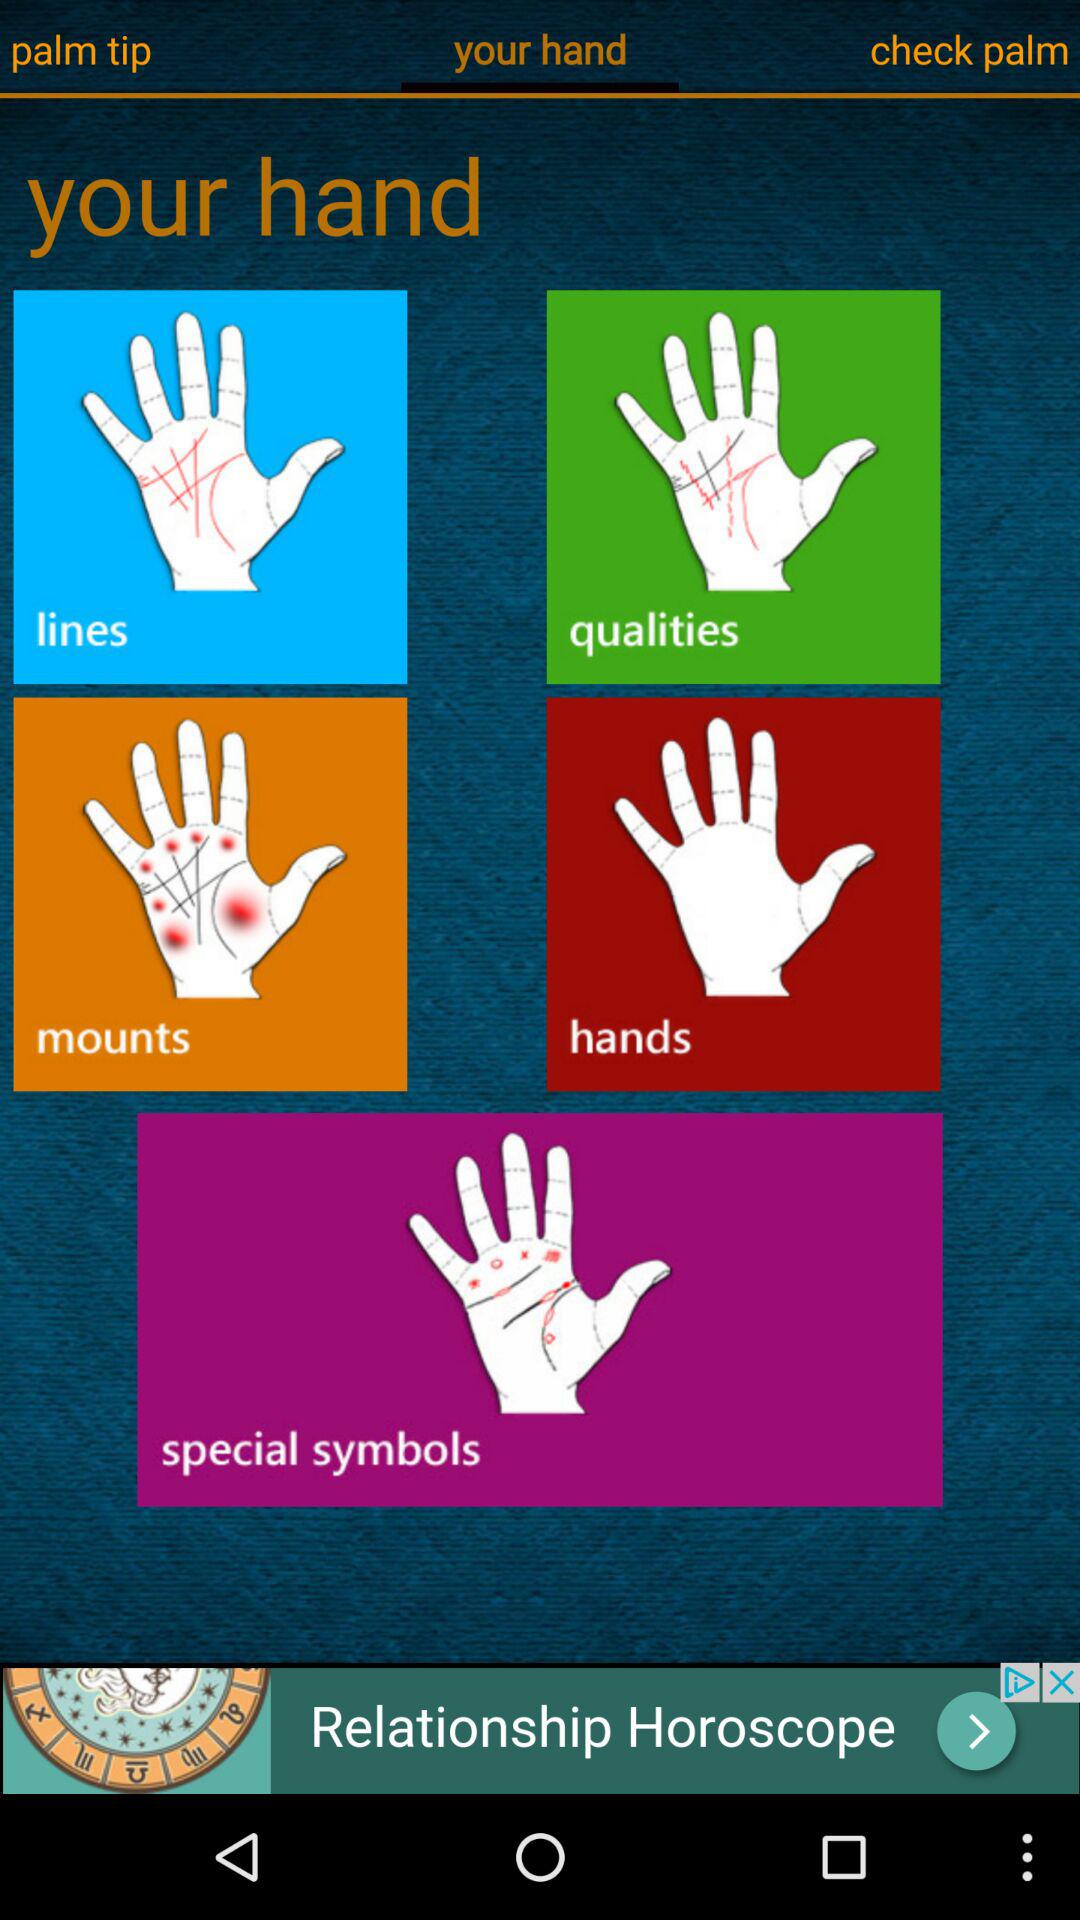 This screenshot has width=1080, height=1920. What do you see at coordinates (210, 487) in the screenshot?
I see `hand lines` at bounding box center [210, 487].